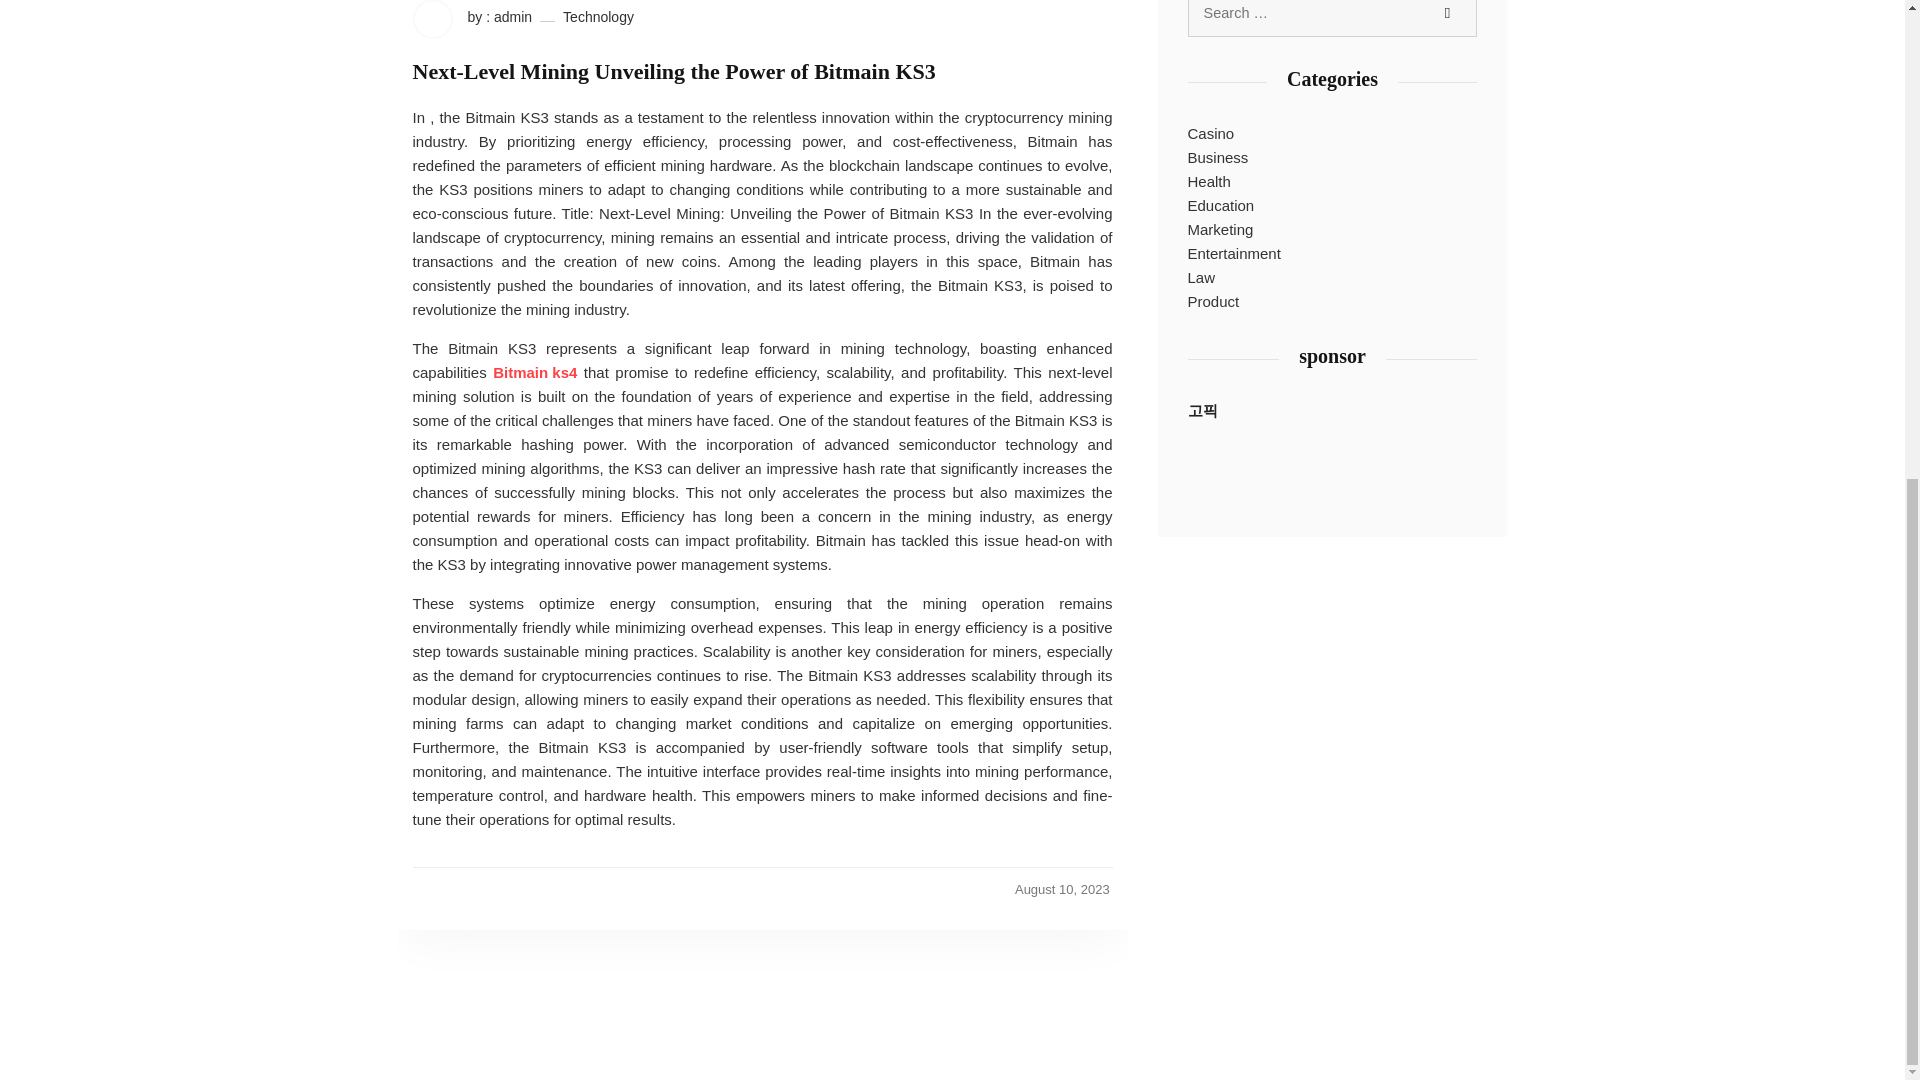 The height and width of the screenshot is (1080, 1920). I want to click on Education, so click(1222, 206).